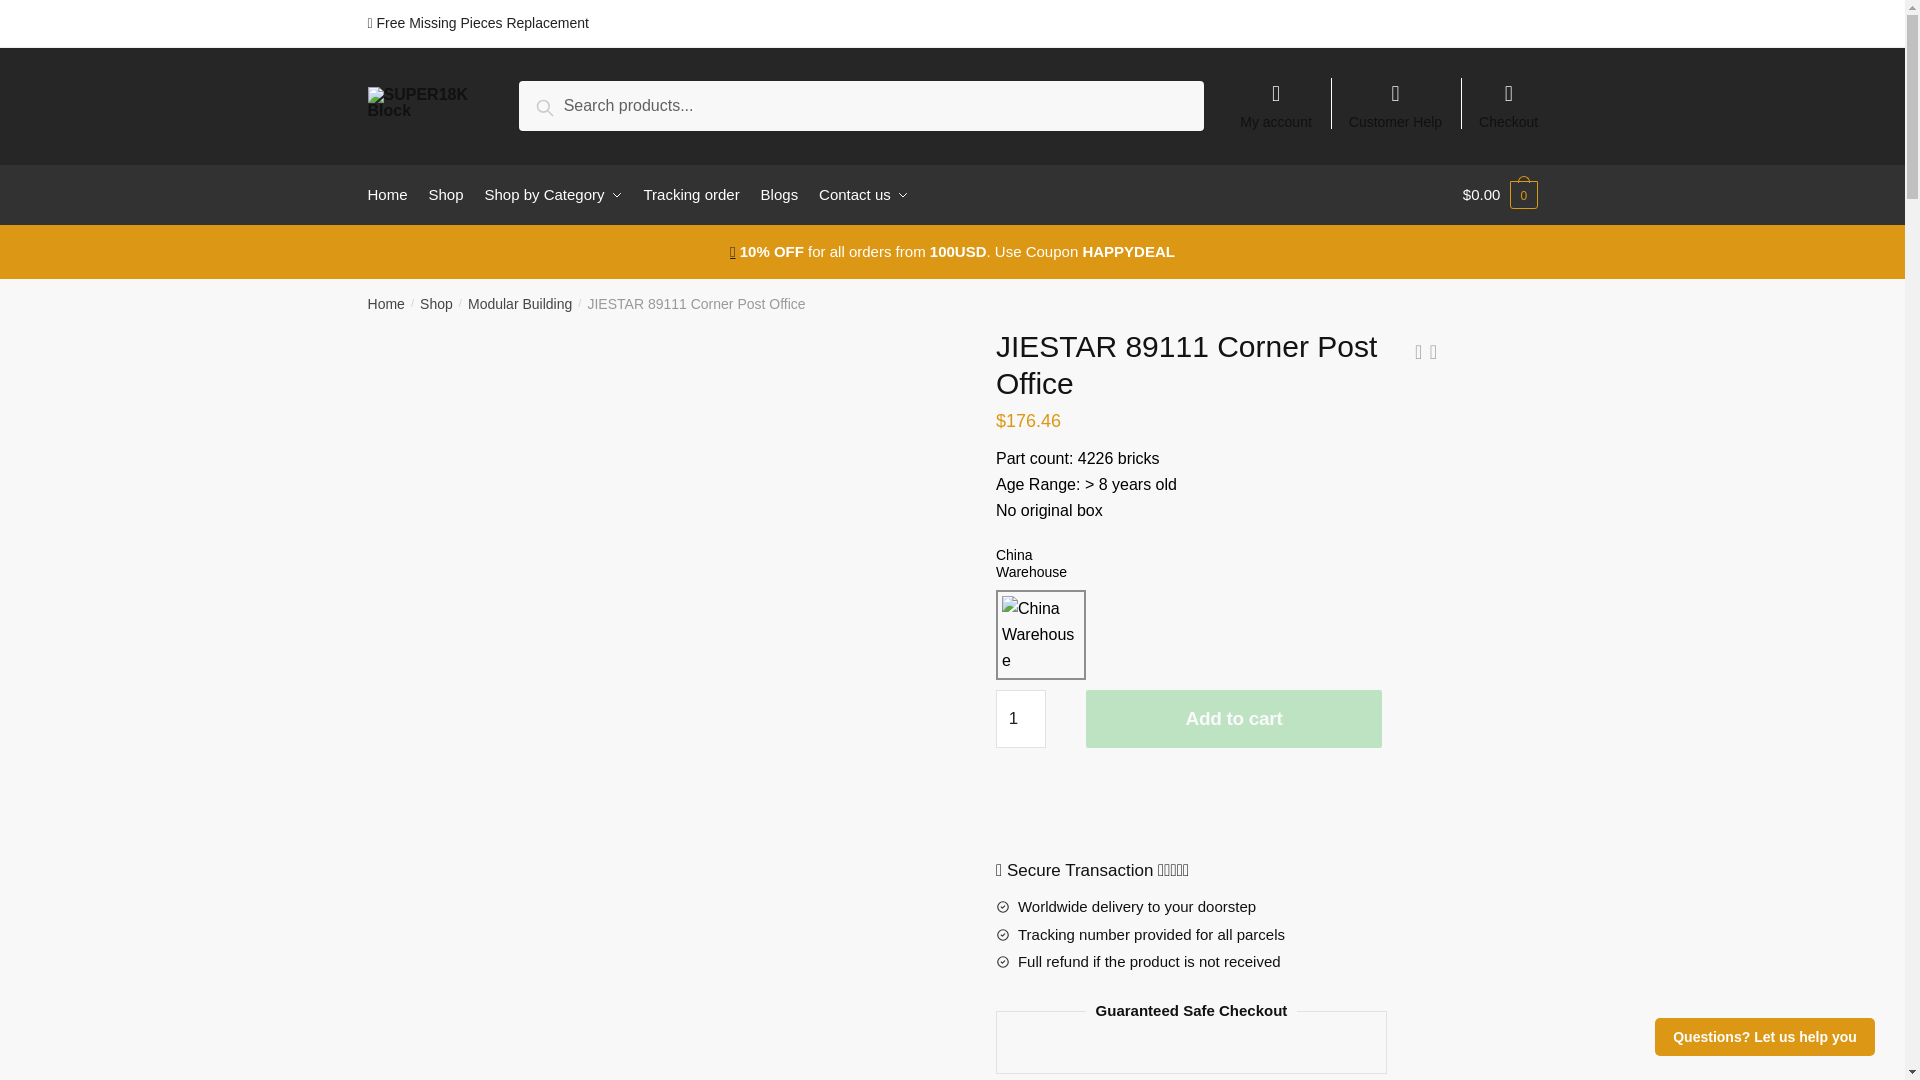 The height and width of the screenshot is (1080, 1920). I want to click on View your shopping cart, so click(1500, 194).